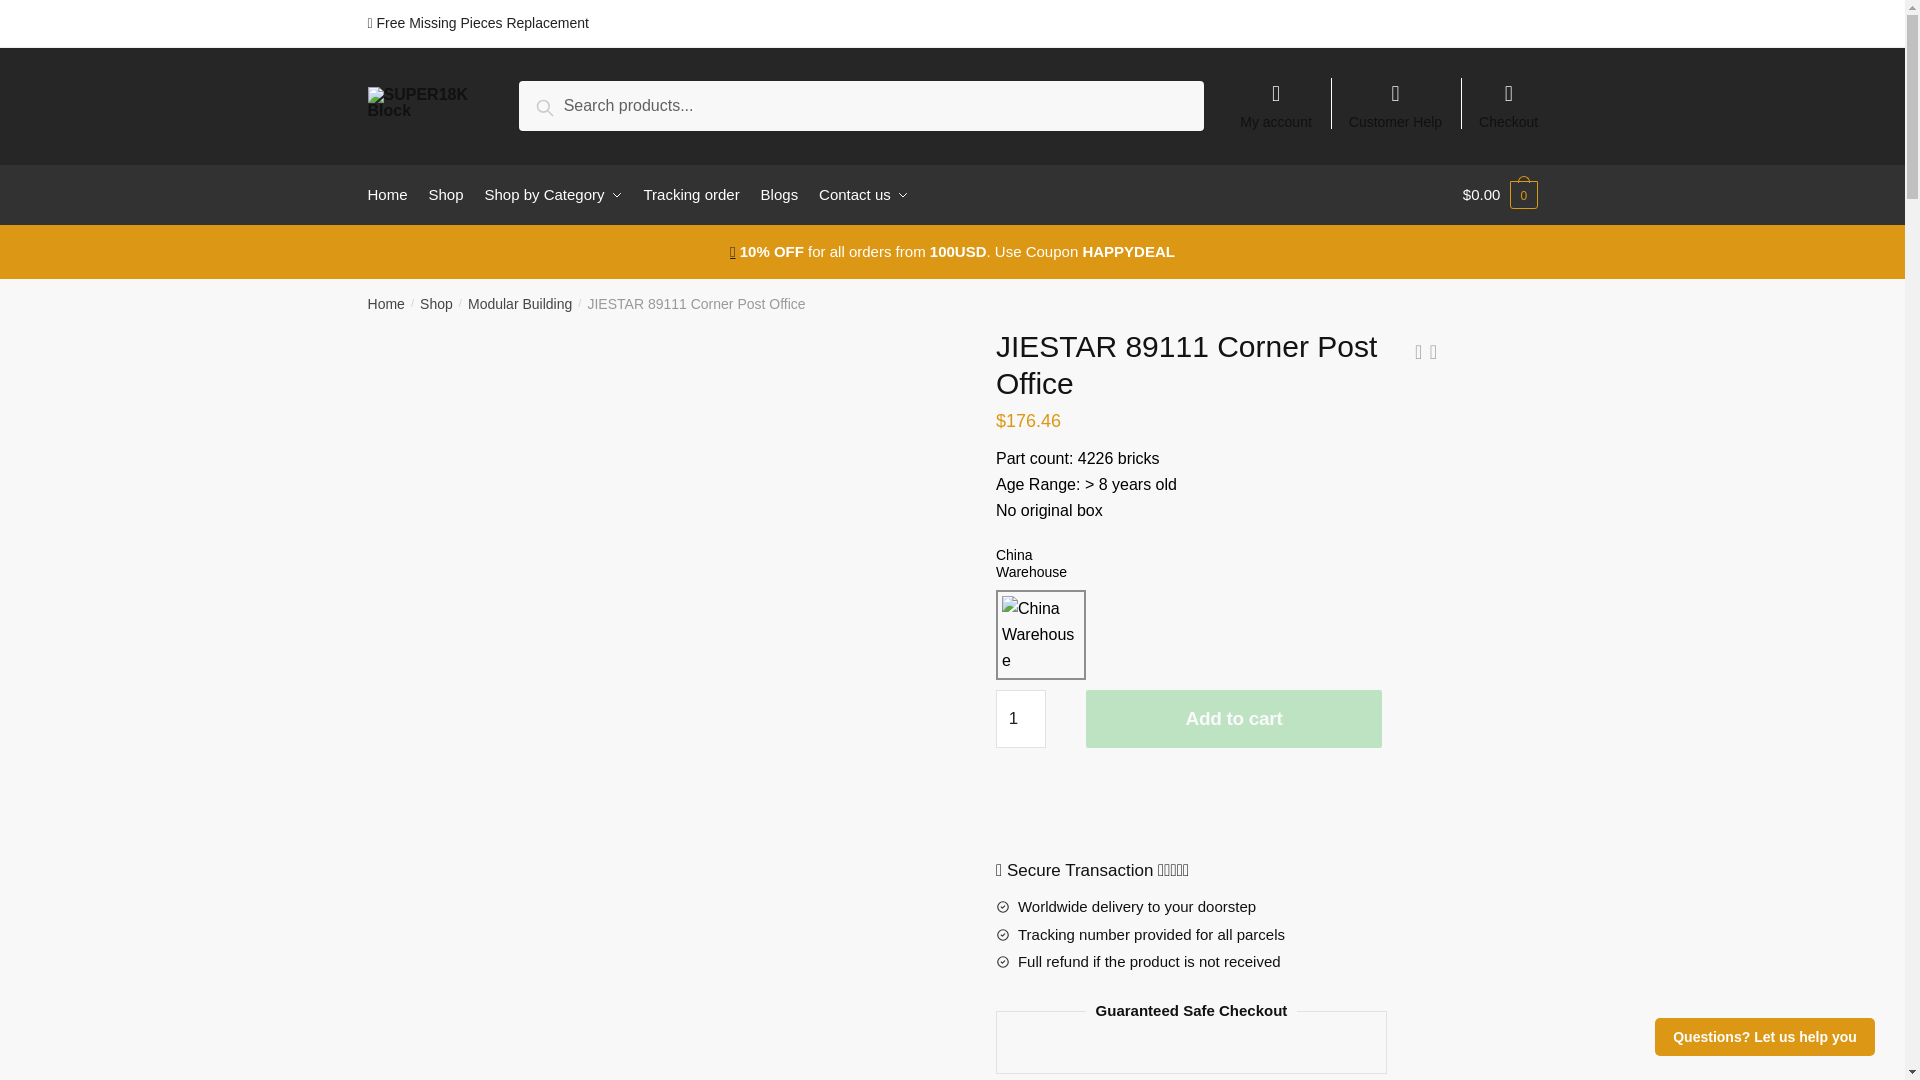 The height and width of the screenshot is (1080, 1920). I want to click on View your shopping cart, so click(1500, 194).